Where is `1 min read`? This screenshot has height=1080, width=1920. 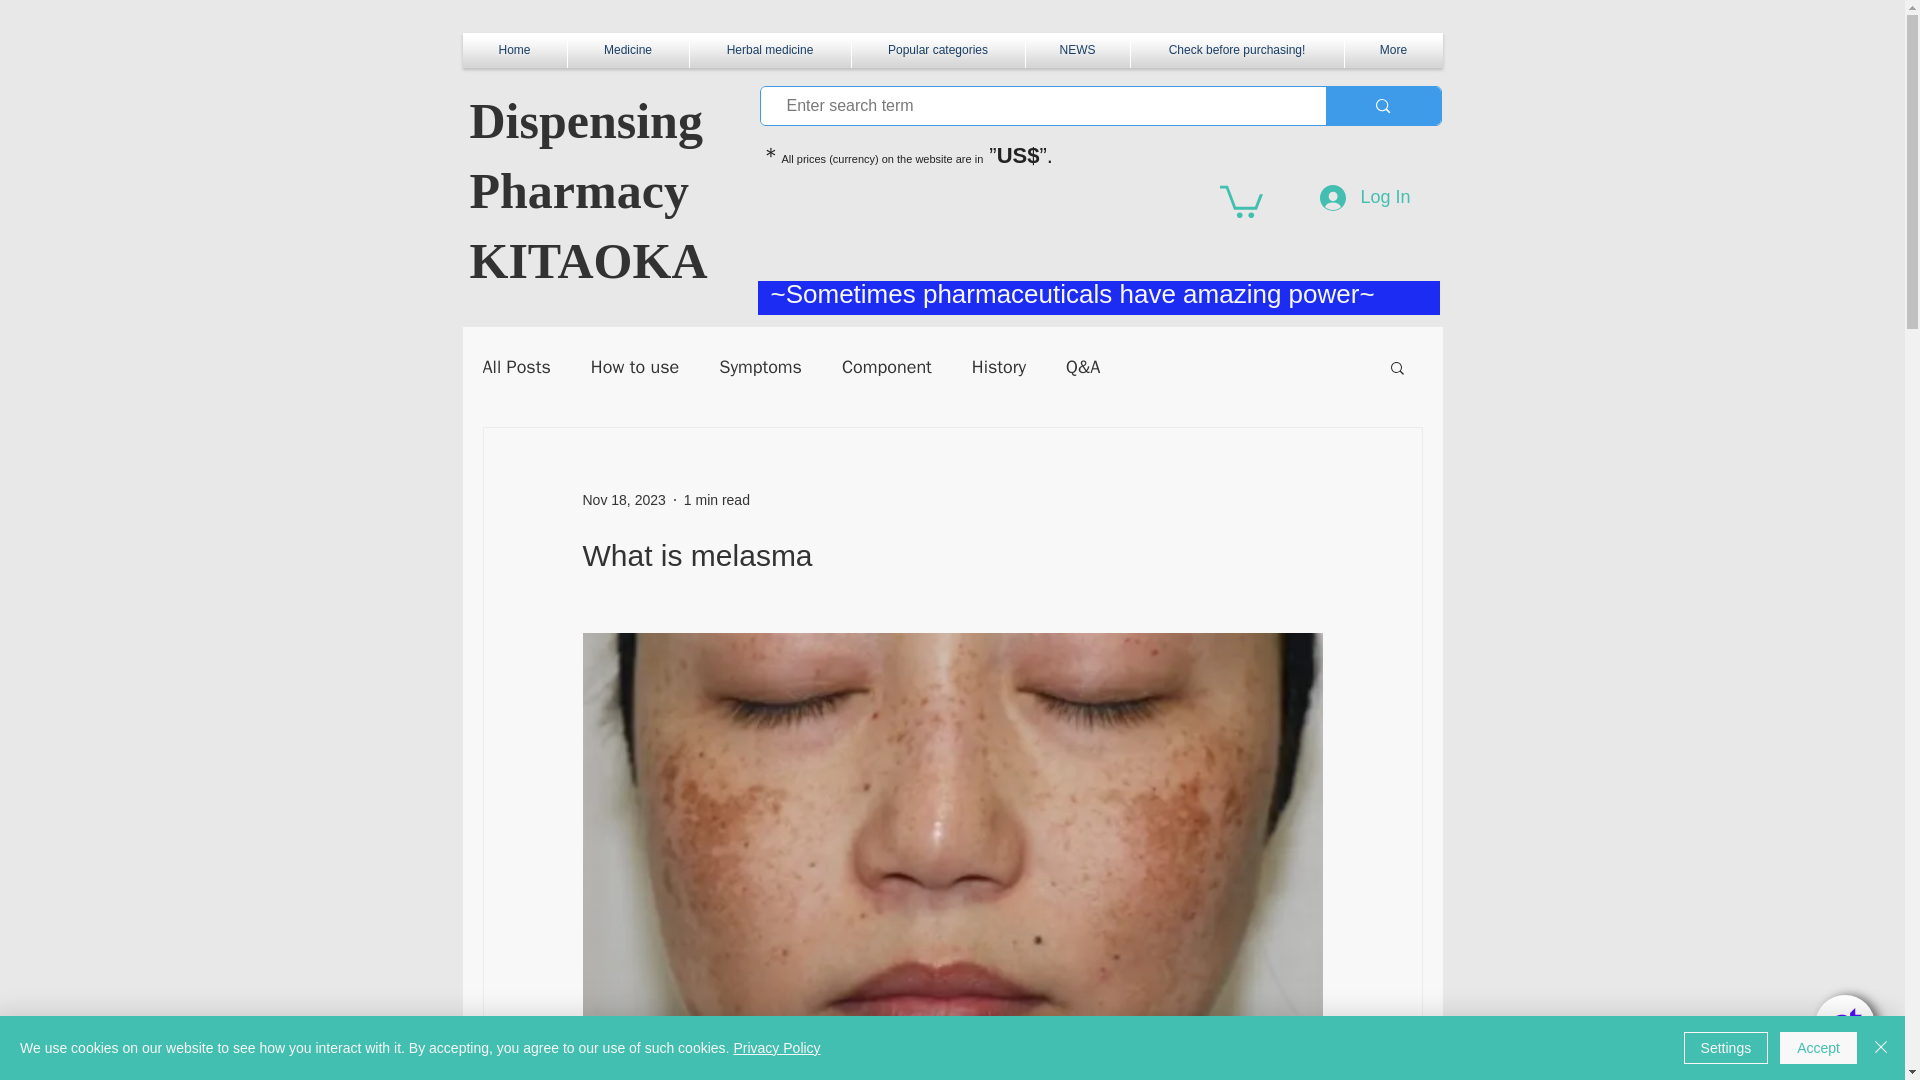
1 min read is located at coordinates (716, 500).